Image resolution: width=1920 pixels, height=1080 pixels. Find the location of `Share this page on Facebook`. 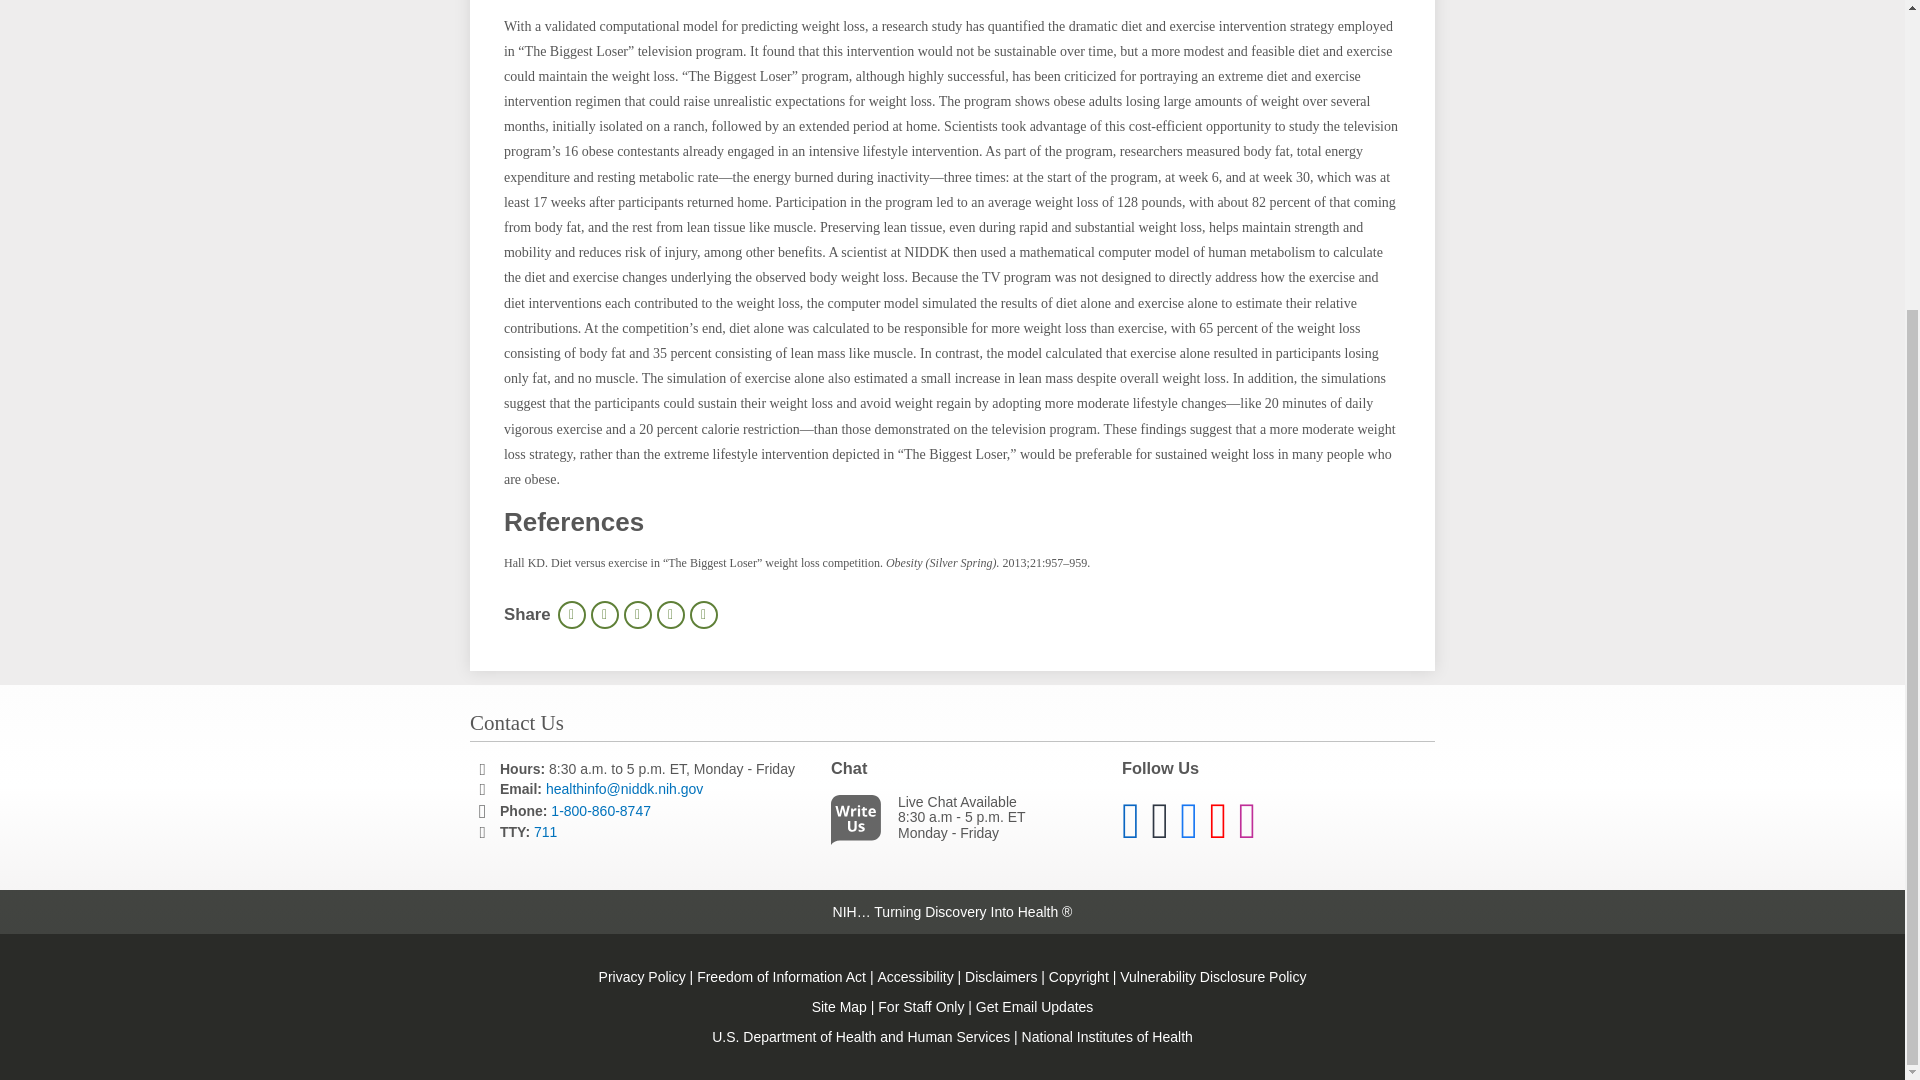

Share this page on Facebook is located at coordinates (604, 614).